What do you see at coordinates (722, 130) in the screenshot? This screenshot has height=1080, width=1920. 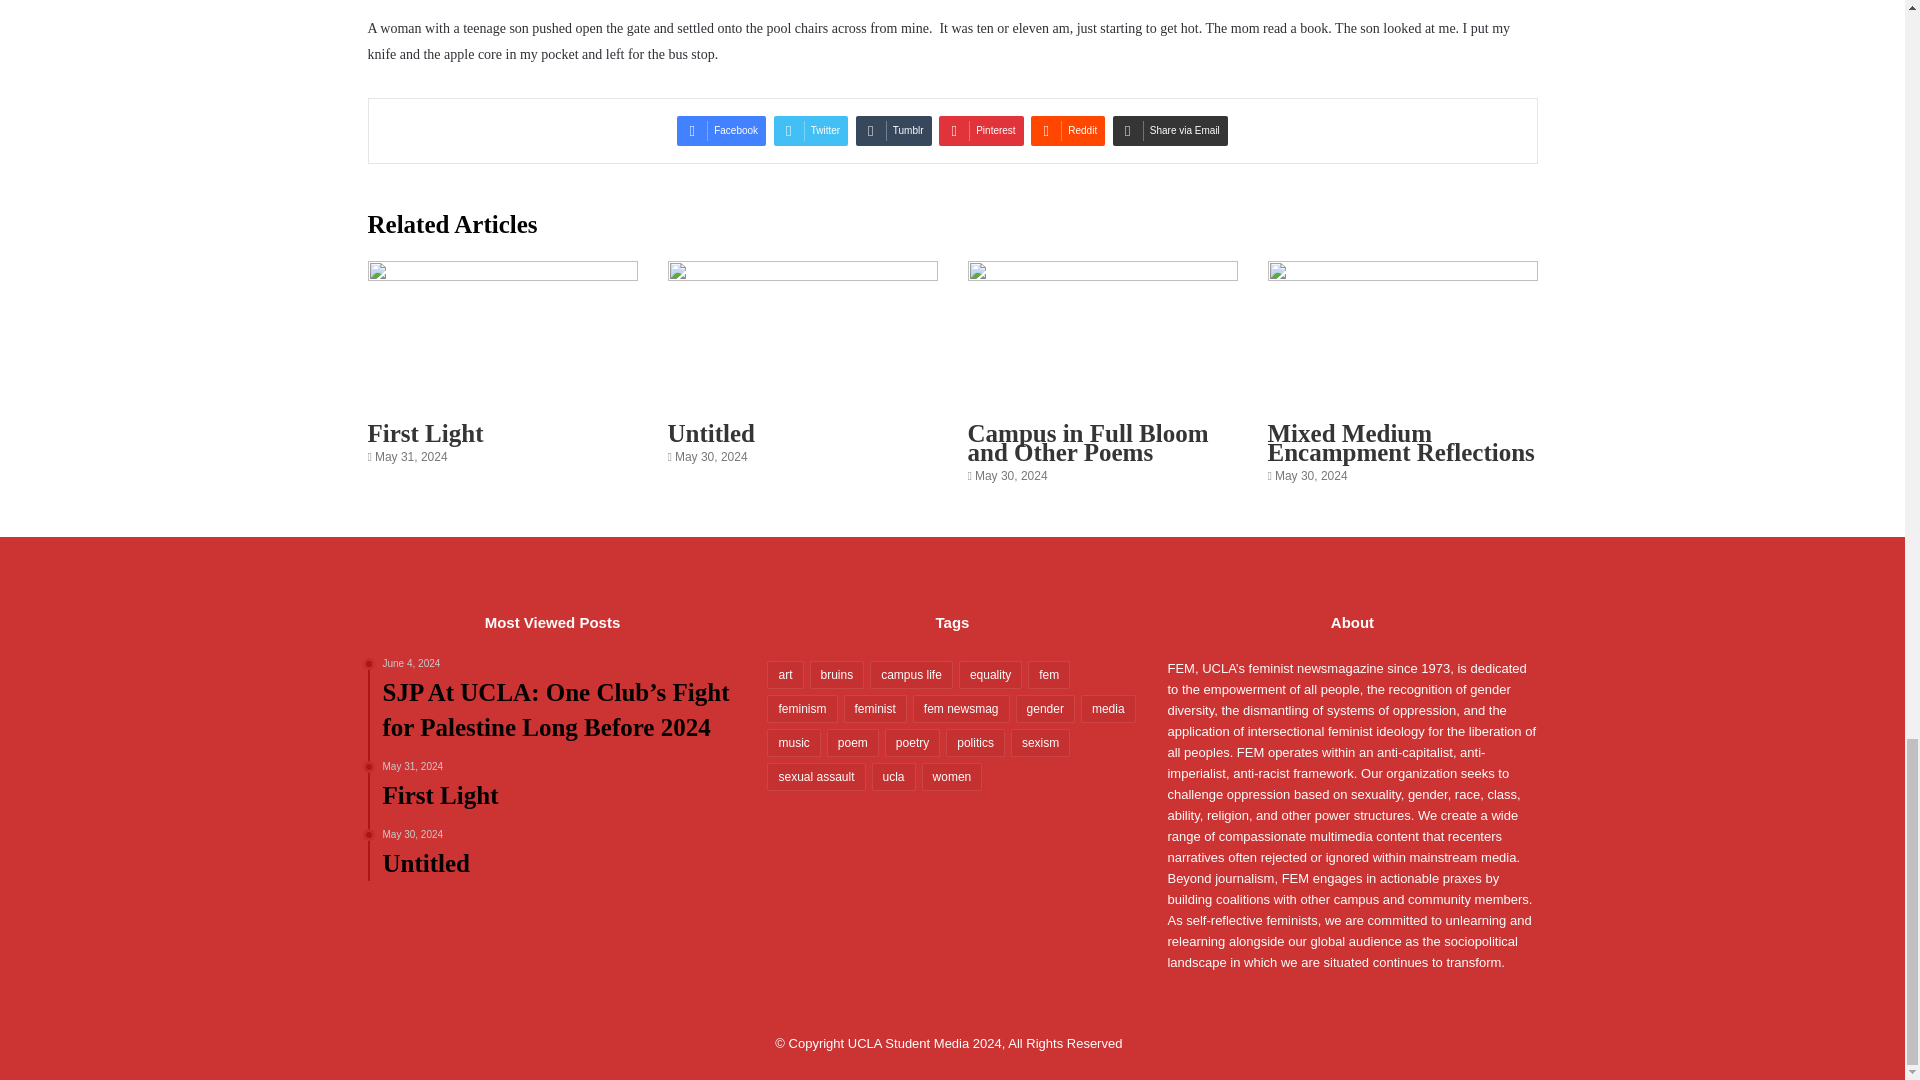 I see `Facebook` at bounding box center [722, 130].